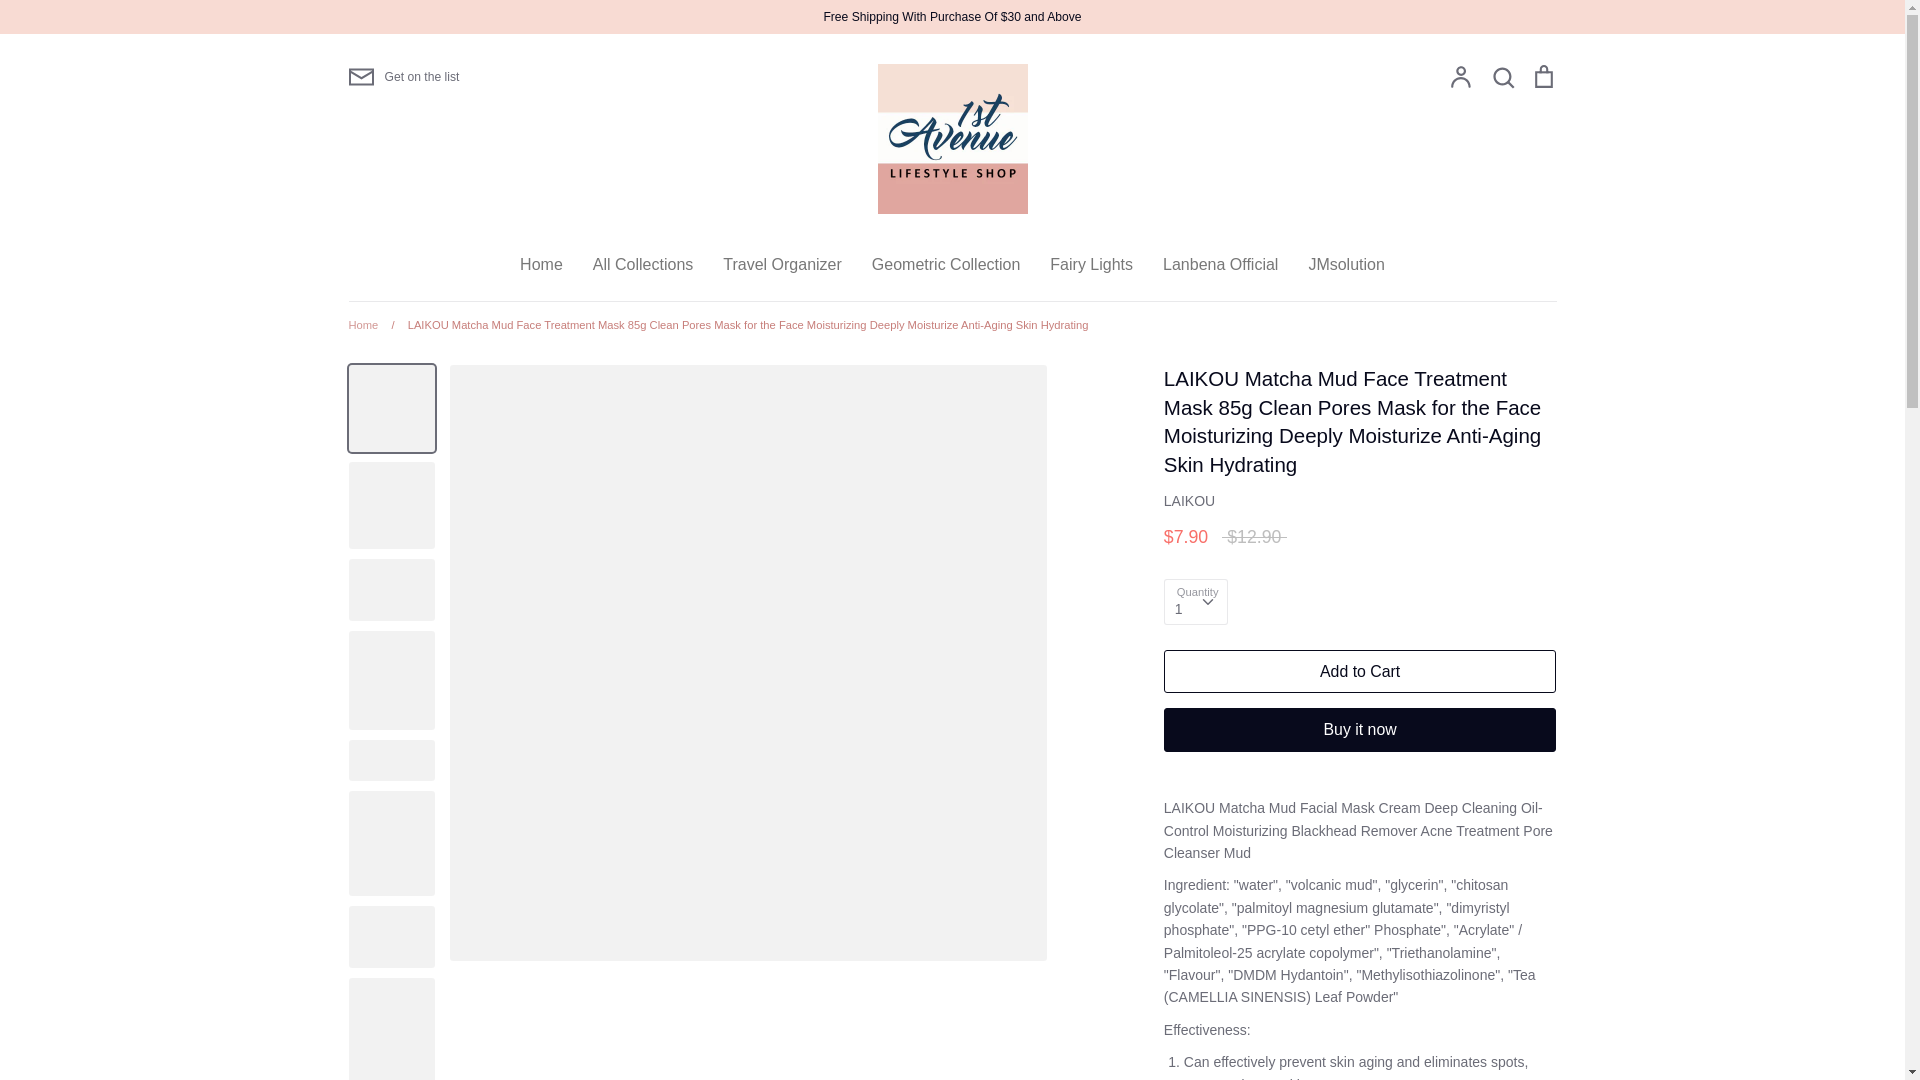 Image resolution: width=1920 pixels, height=1080 pixels. What do you see at coordinates (404, 77) in the screenshot?
I see `Get on the list` at bounding box center [404, 77].